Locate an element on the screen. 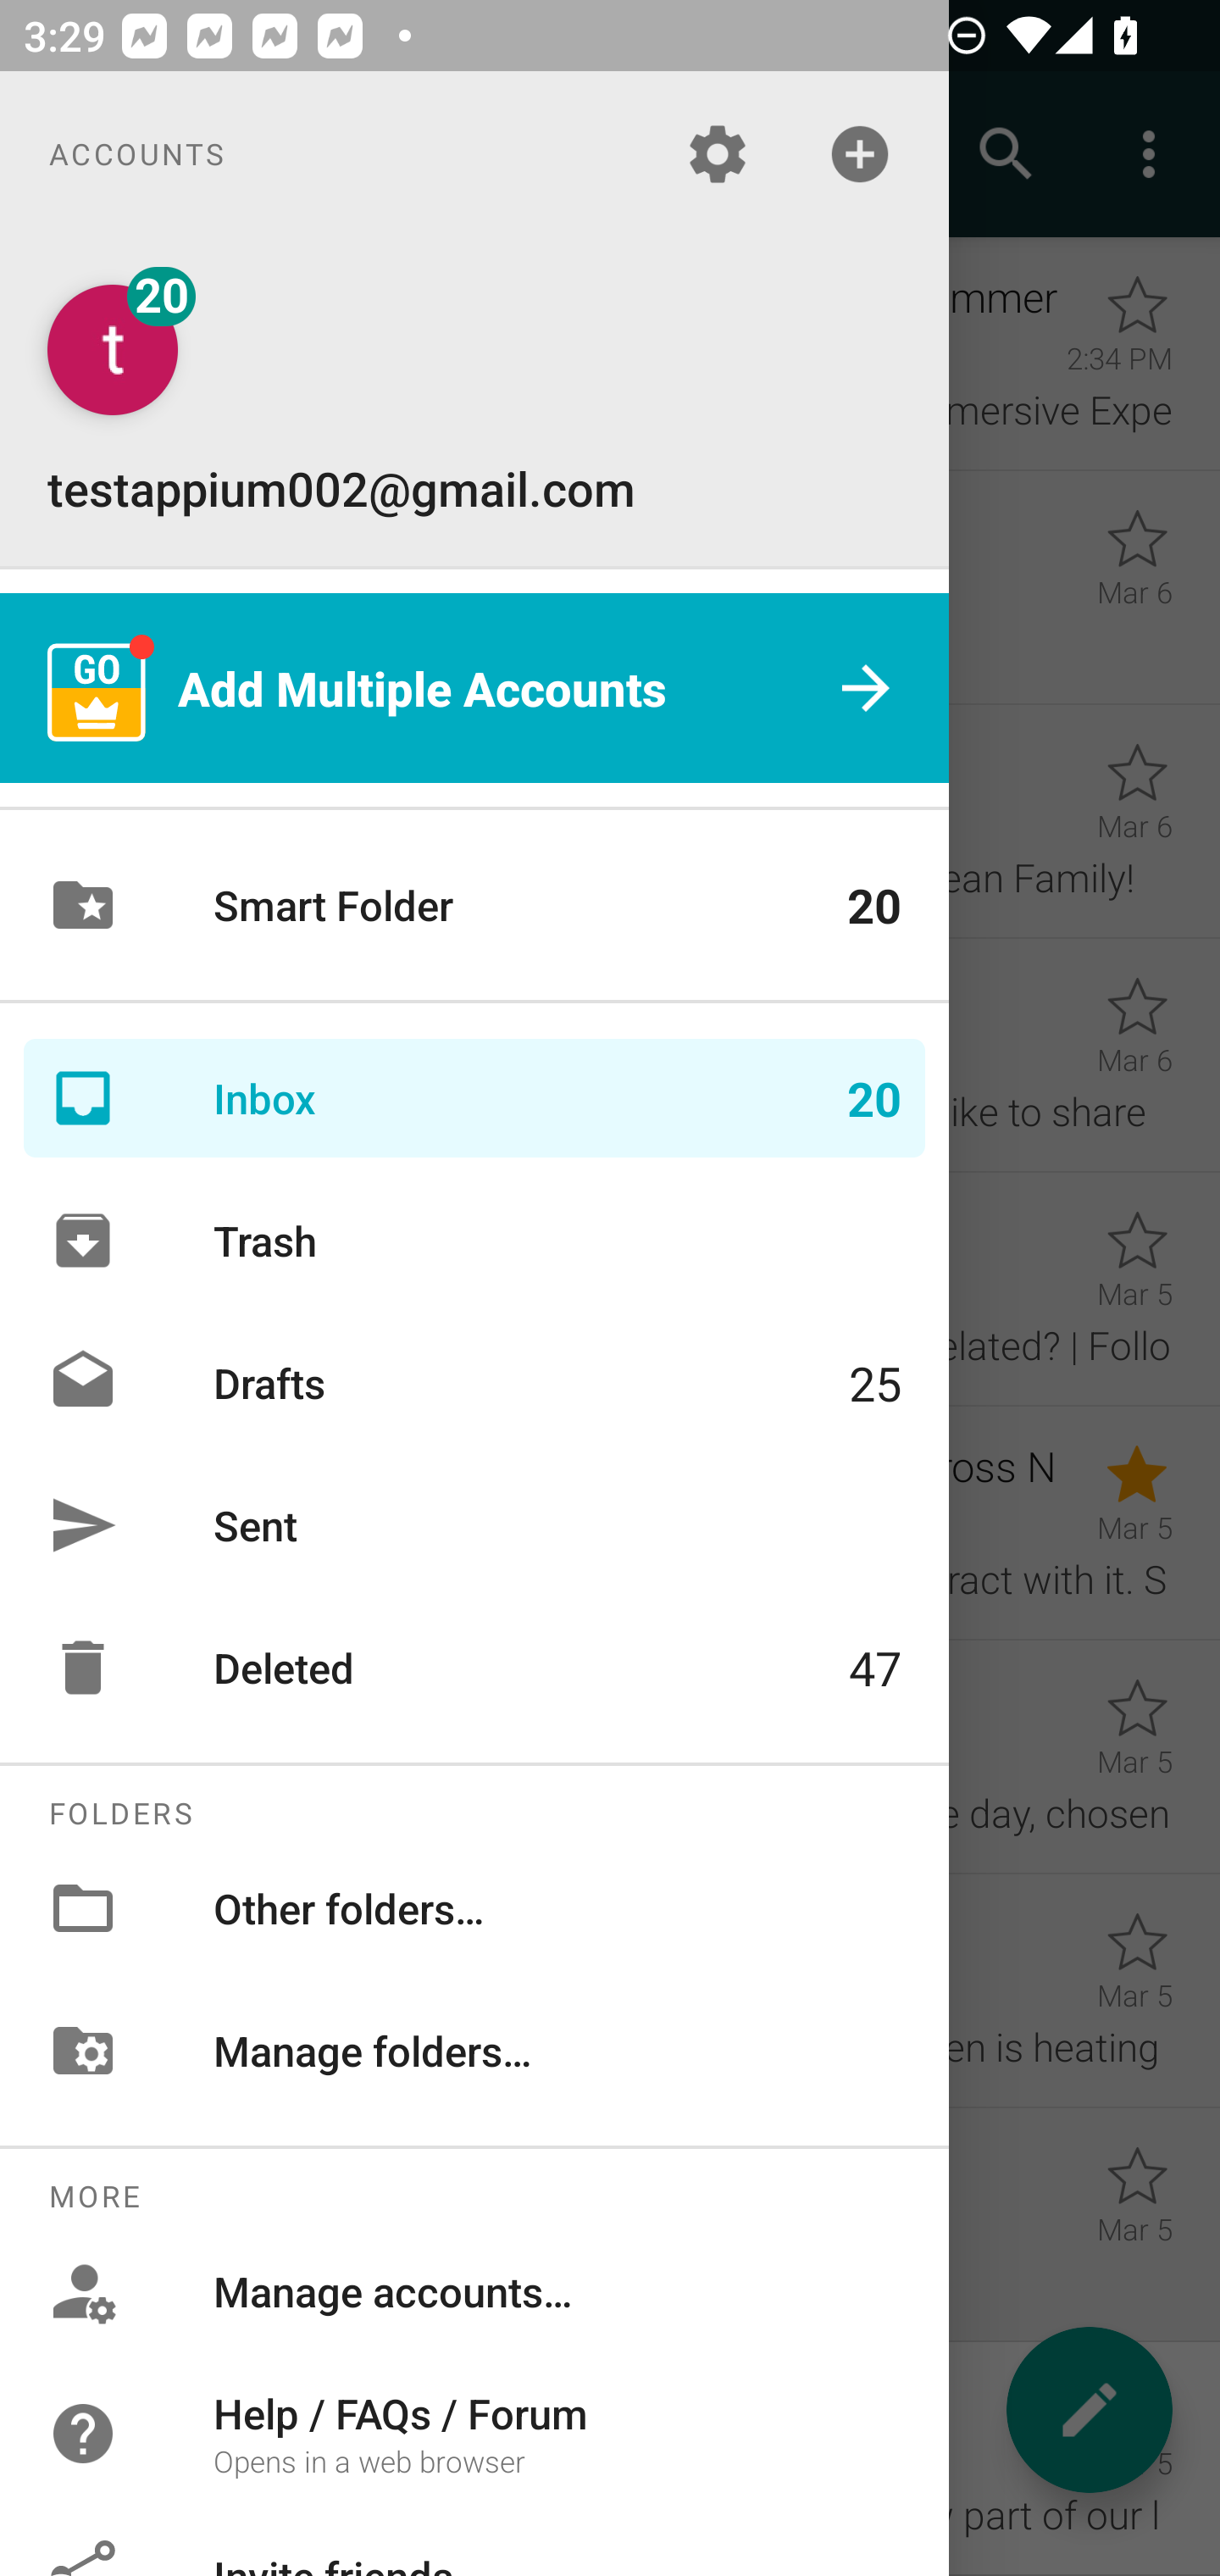 The width and height of the screenshot is (1220, 2576). Help / FAQs / Forum Opens in a web browser is located at coordinates (474, 2432).